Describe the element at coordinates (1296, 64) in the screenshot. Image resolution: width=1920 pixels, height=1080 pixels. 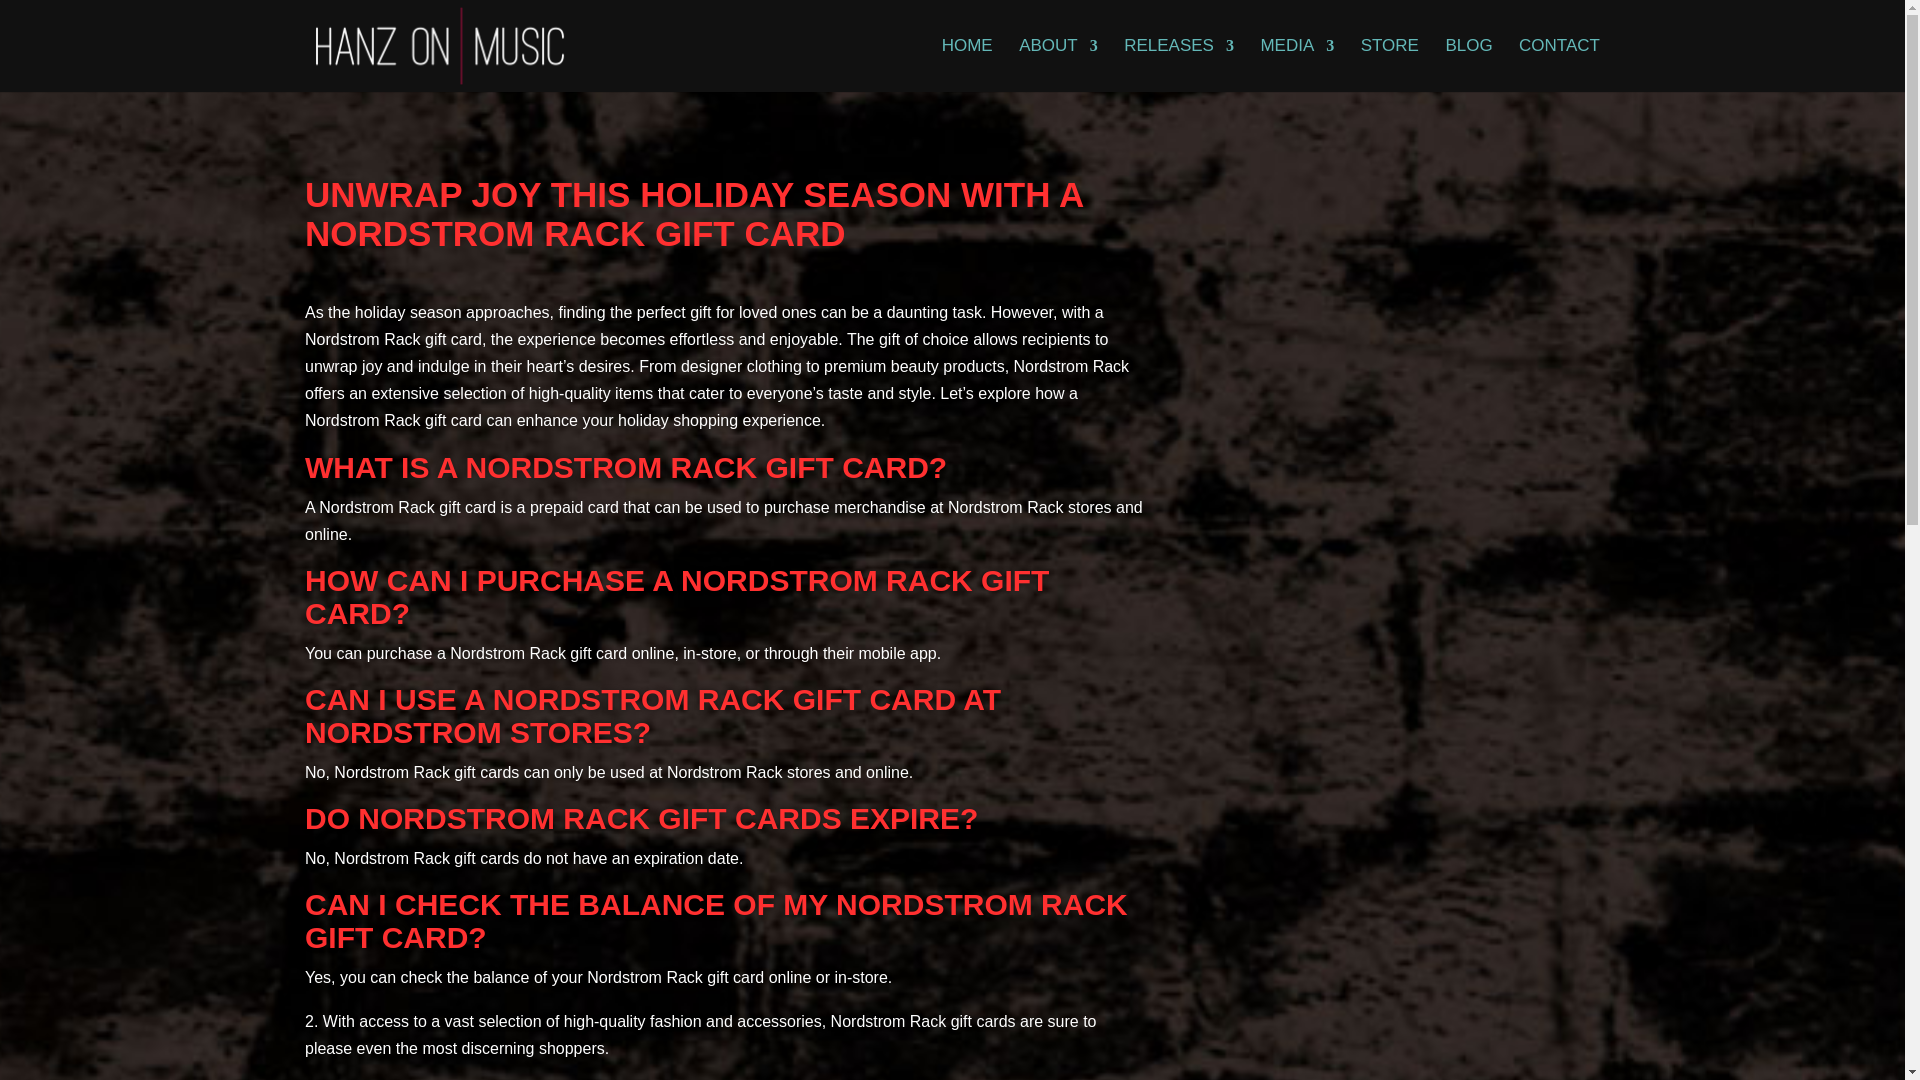
I see `MEDIA` at that location.